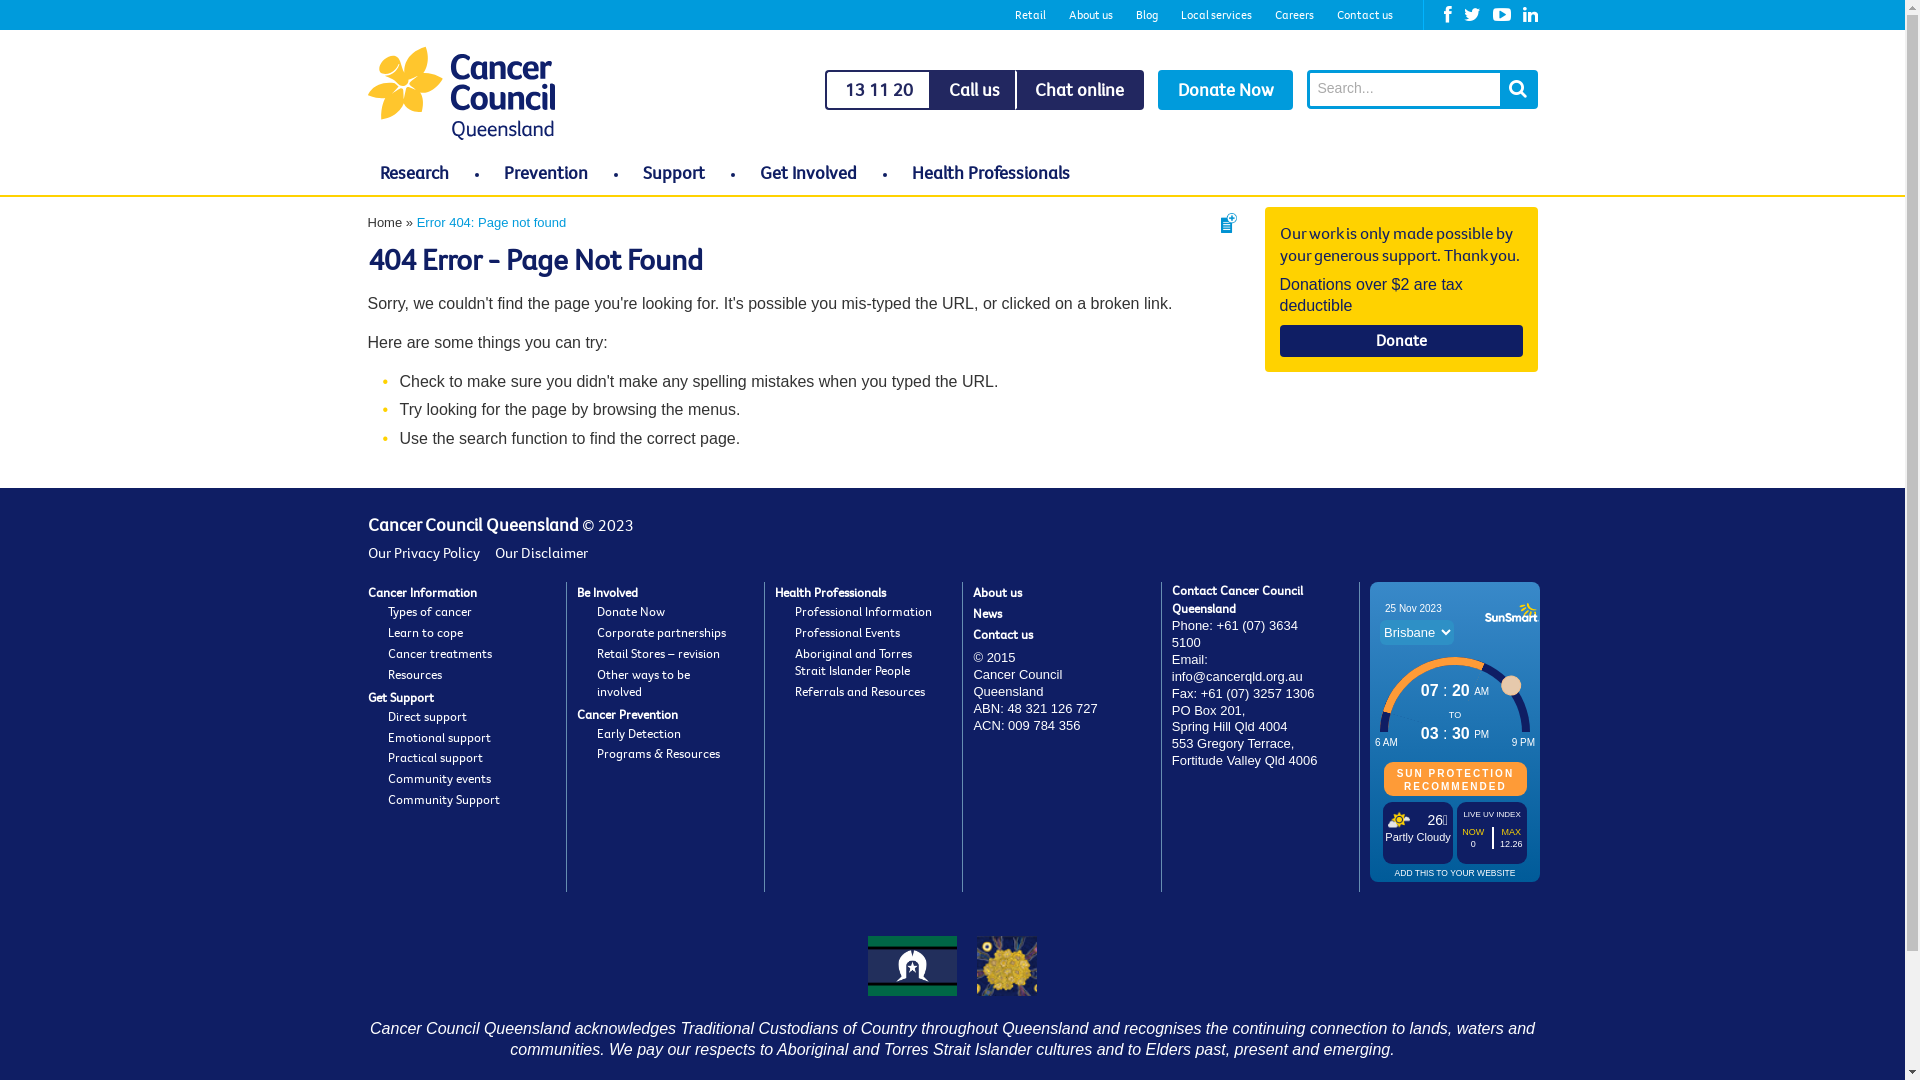 This screenshot has height=1080, width=1920. I want to click on info@cancerqld.org.au, so click(1238, 676).